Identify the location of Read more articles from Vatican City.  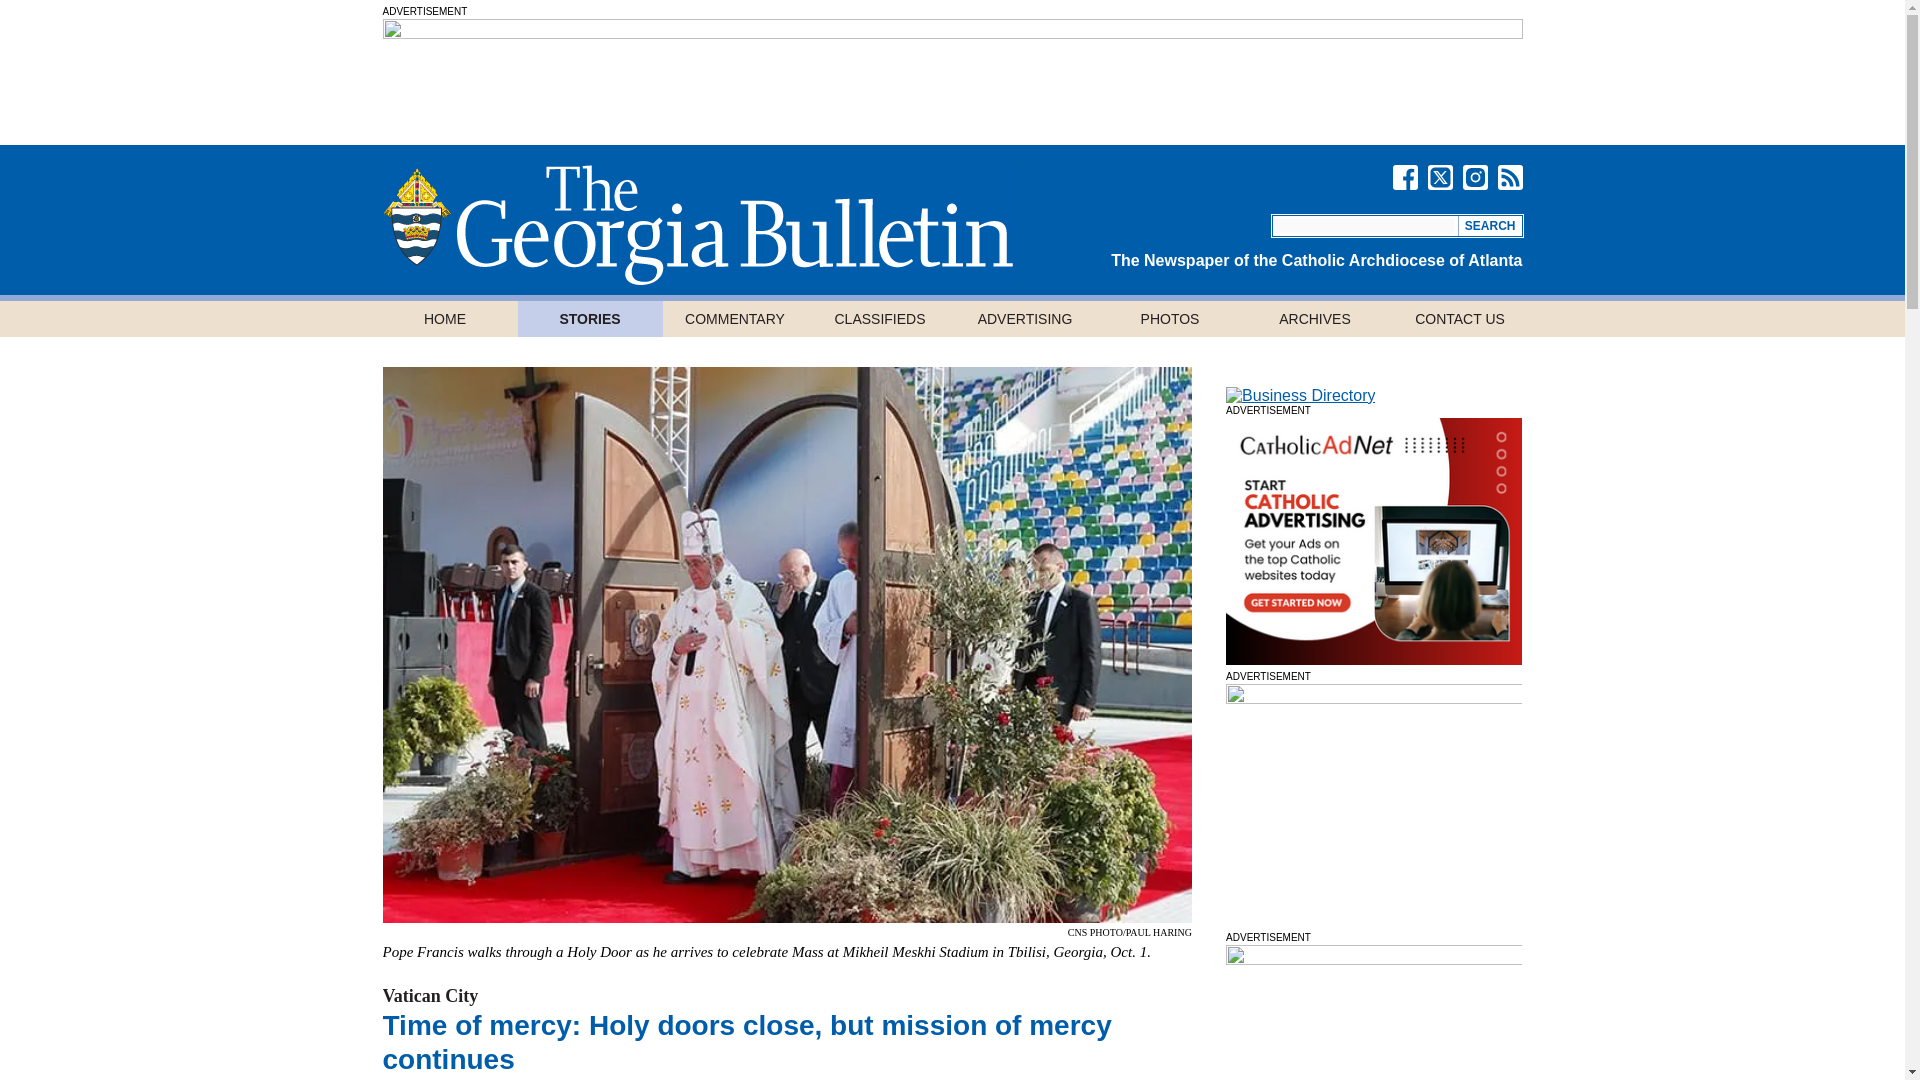
(430, 996).